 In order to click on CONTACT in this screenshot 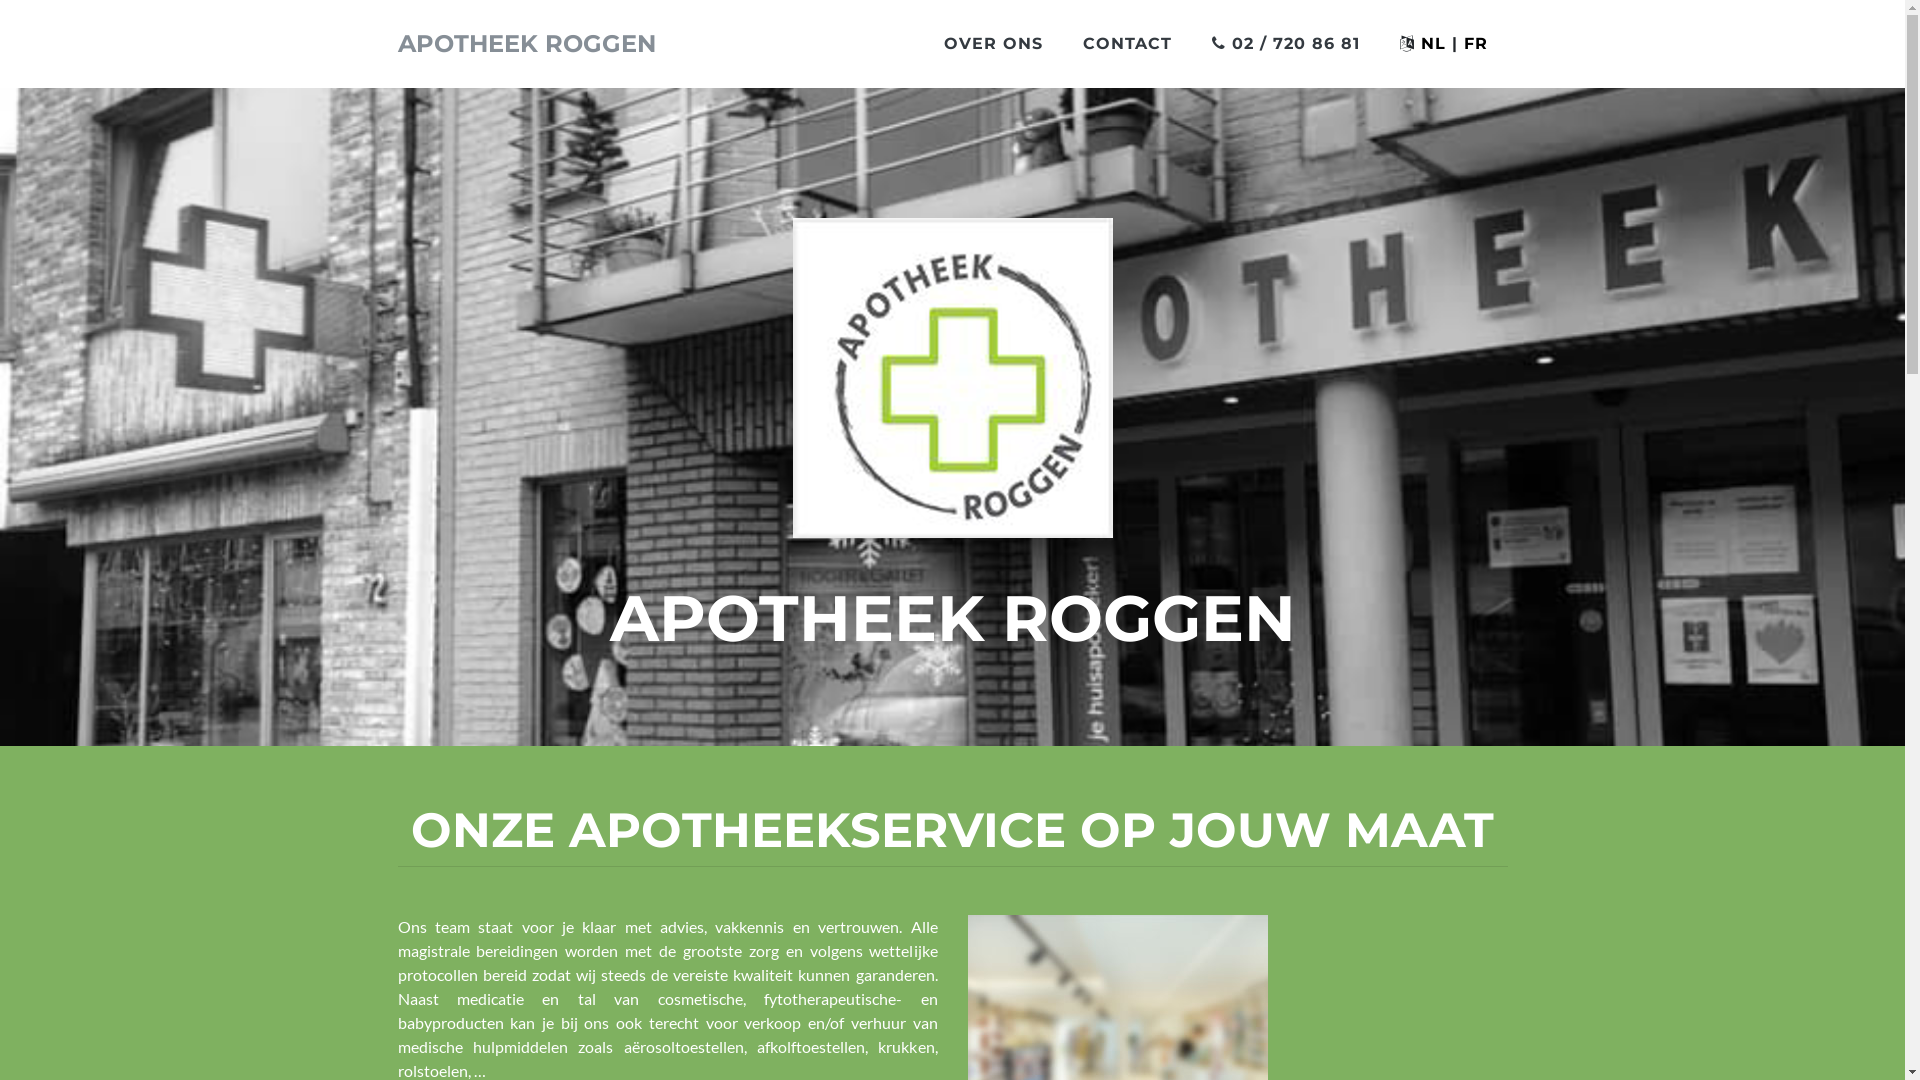, I will do `click(1126, 44)`.